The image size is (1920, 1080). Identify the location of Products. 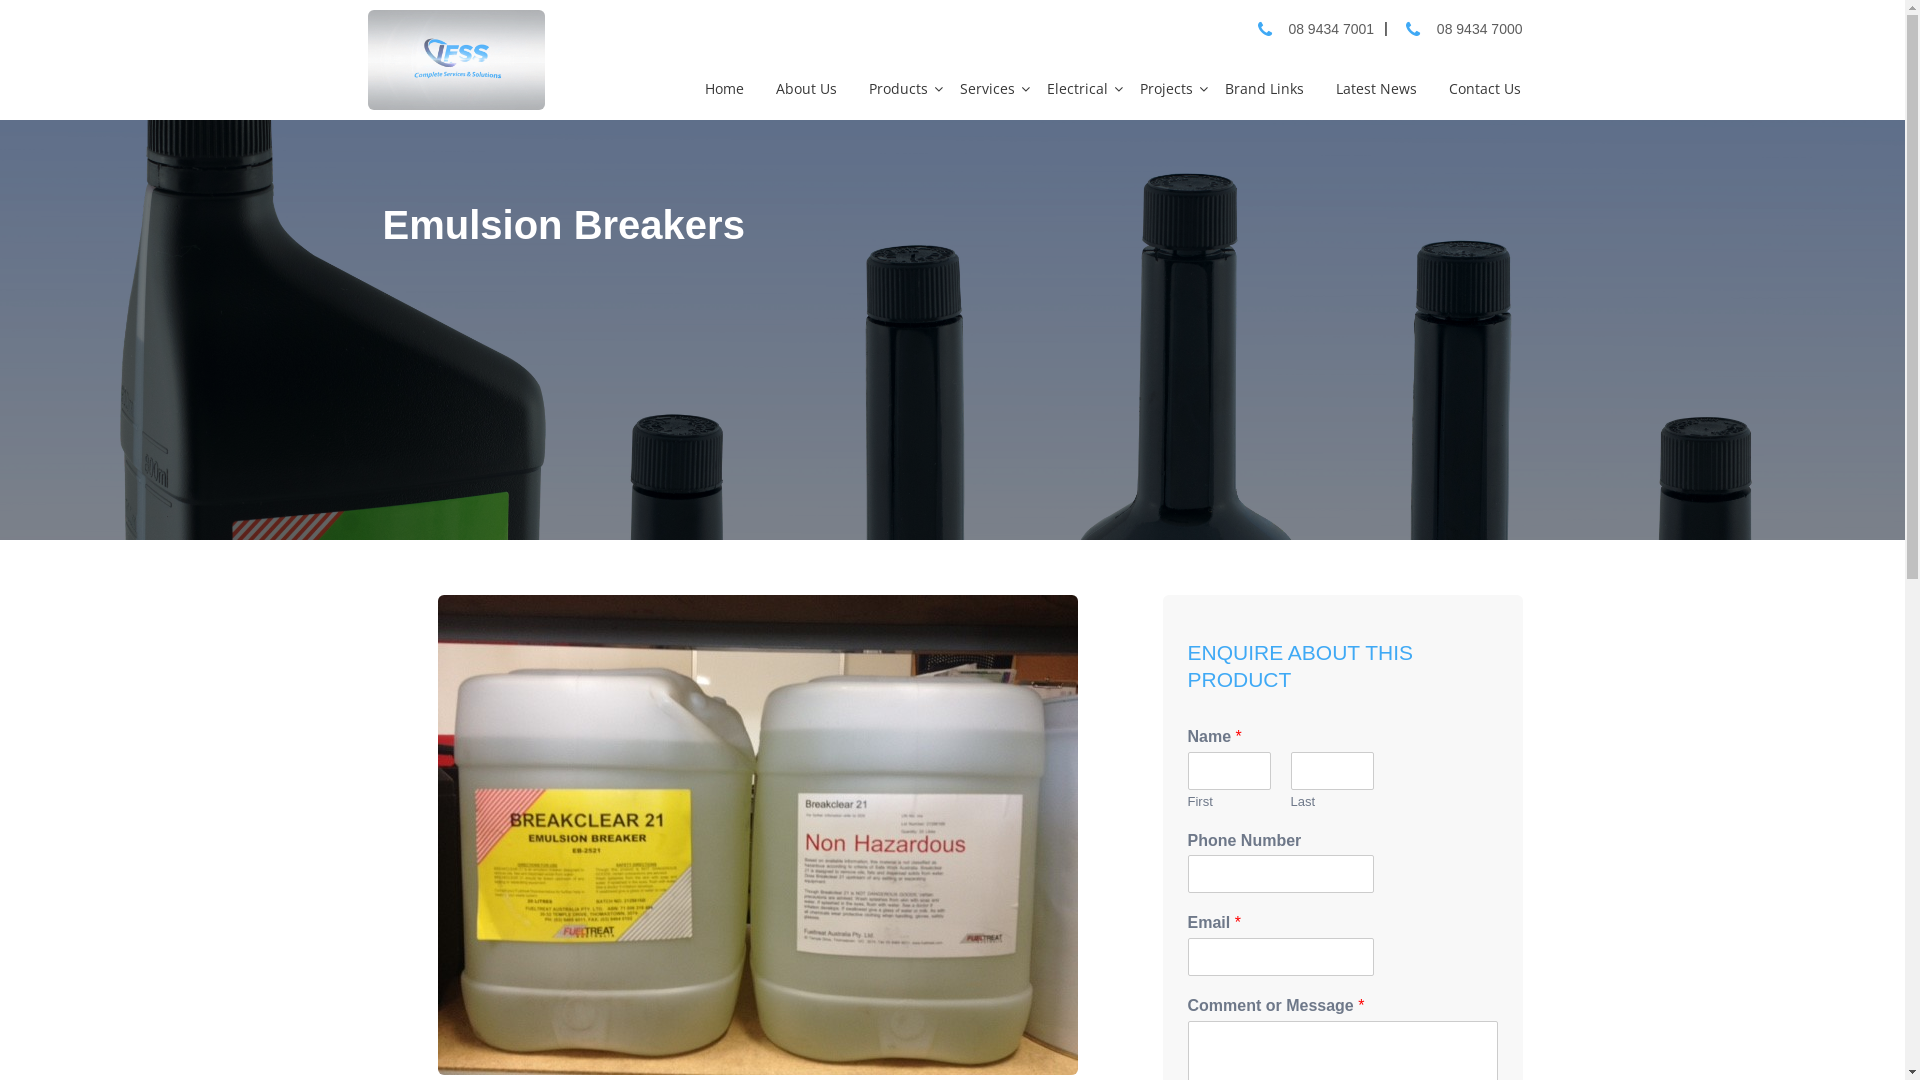
(900, 89).